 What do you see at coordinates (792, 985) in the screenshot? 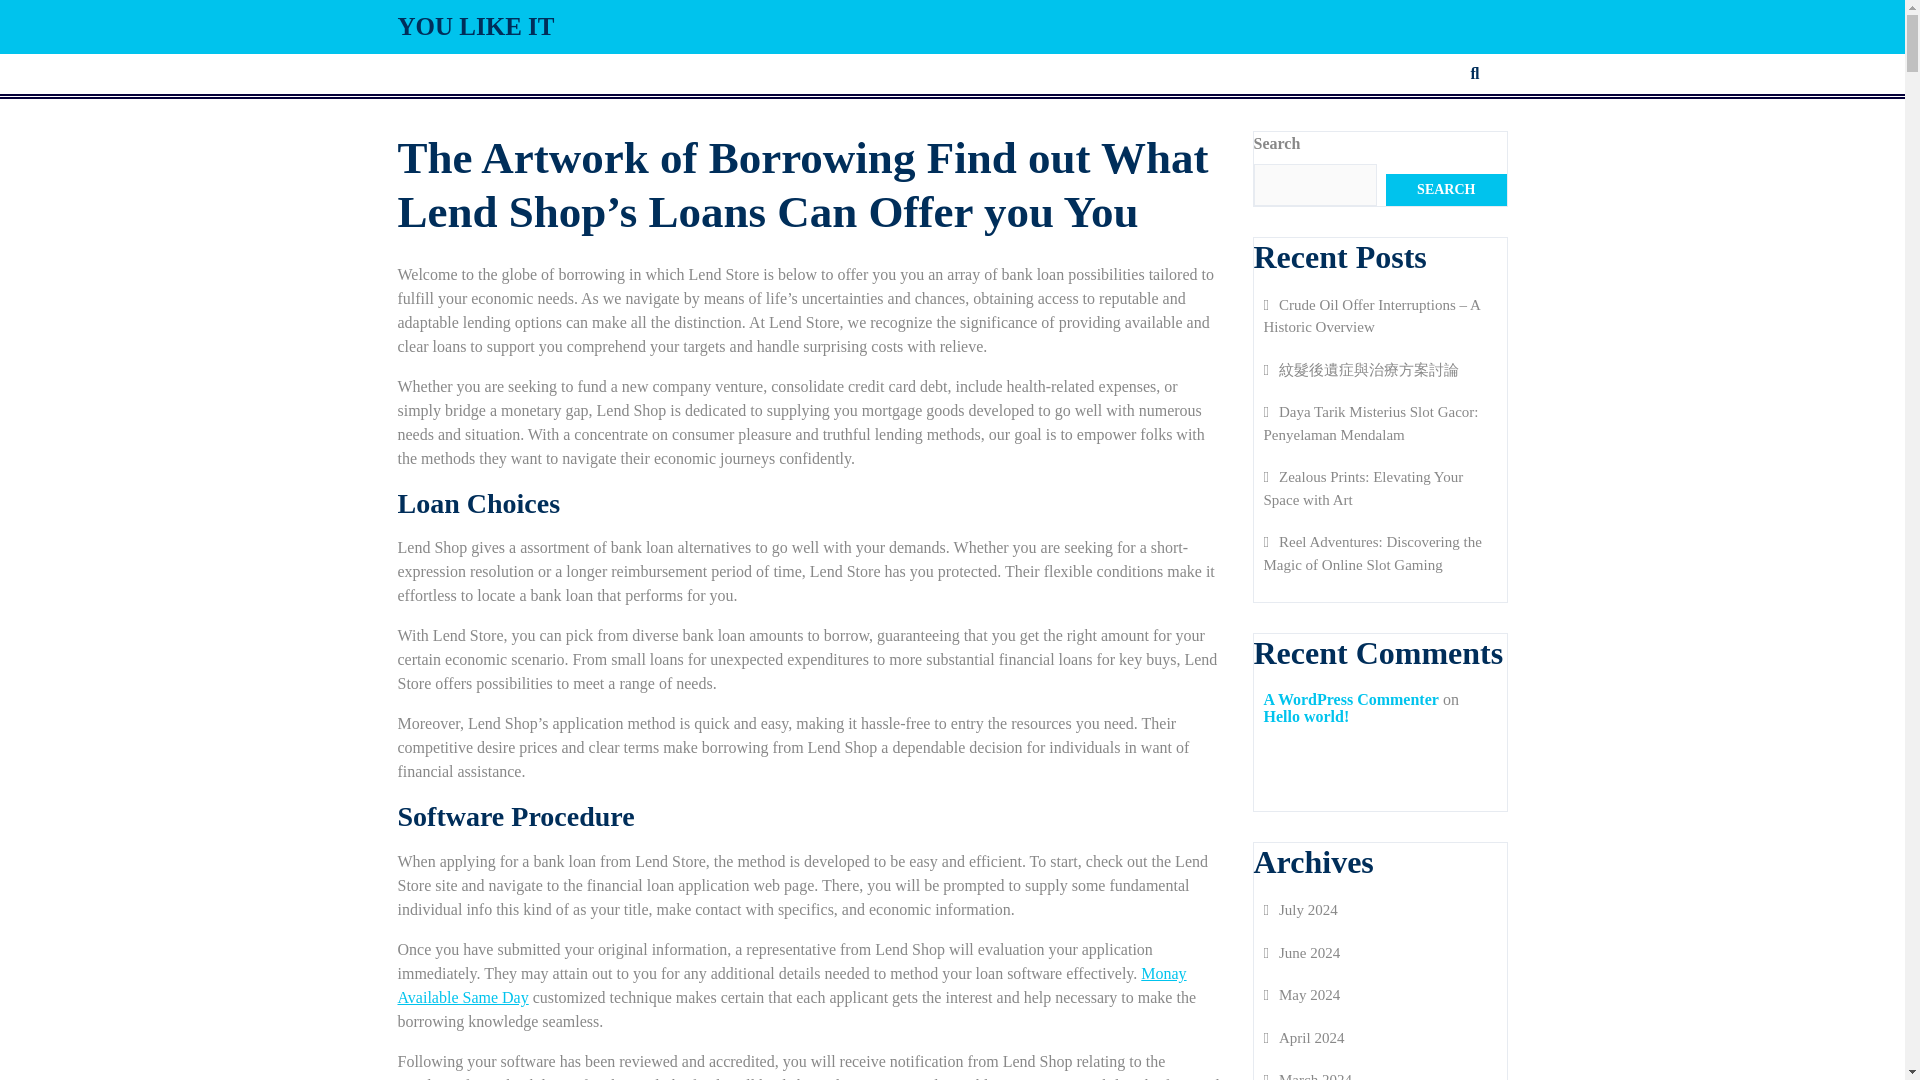
I see `Monay Available Same Day` at bounding box center [792, 985].